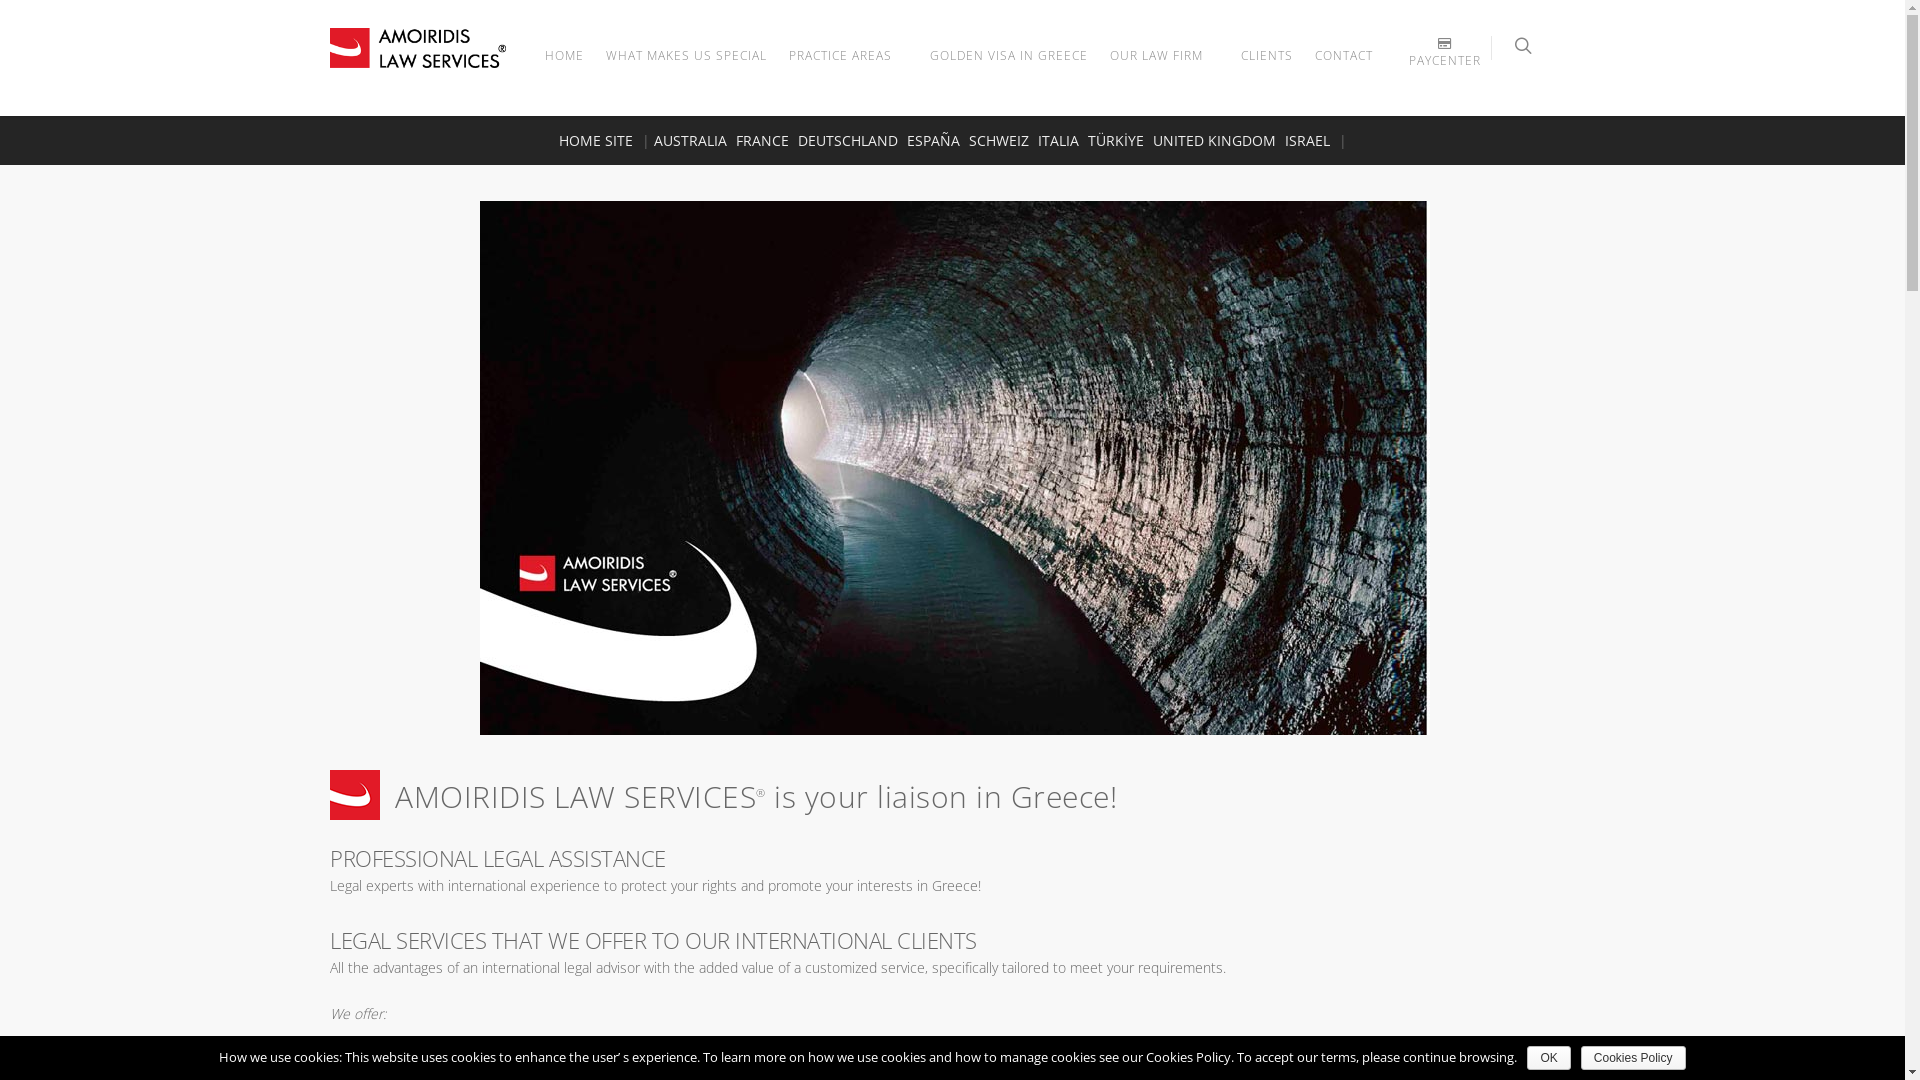  Describe the element at coordinates (1267, 70) in the screenshot. I see `CLIENTS` at that location.